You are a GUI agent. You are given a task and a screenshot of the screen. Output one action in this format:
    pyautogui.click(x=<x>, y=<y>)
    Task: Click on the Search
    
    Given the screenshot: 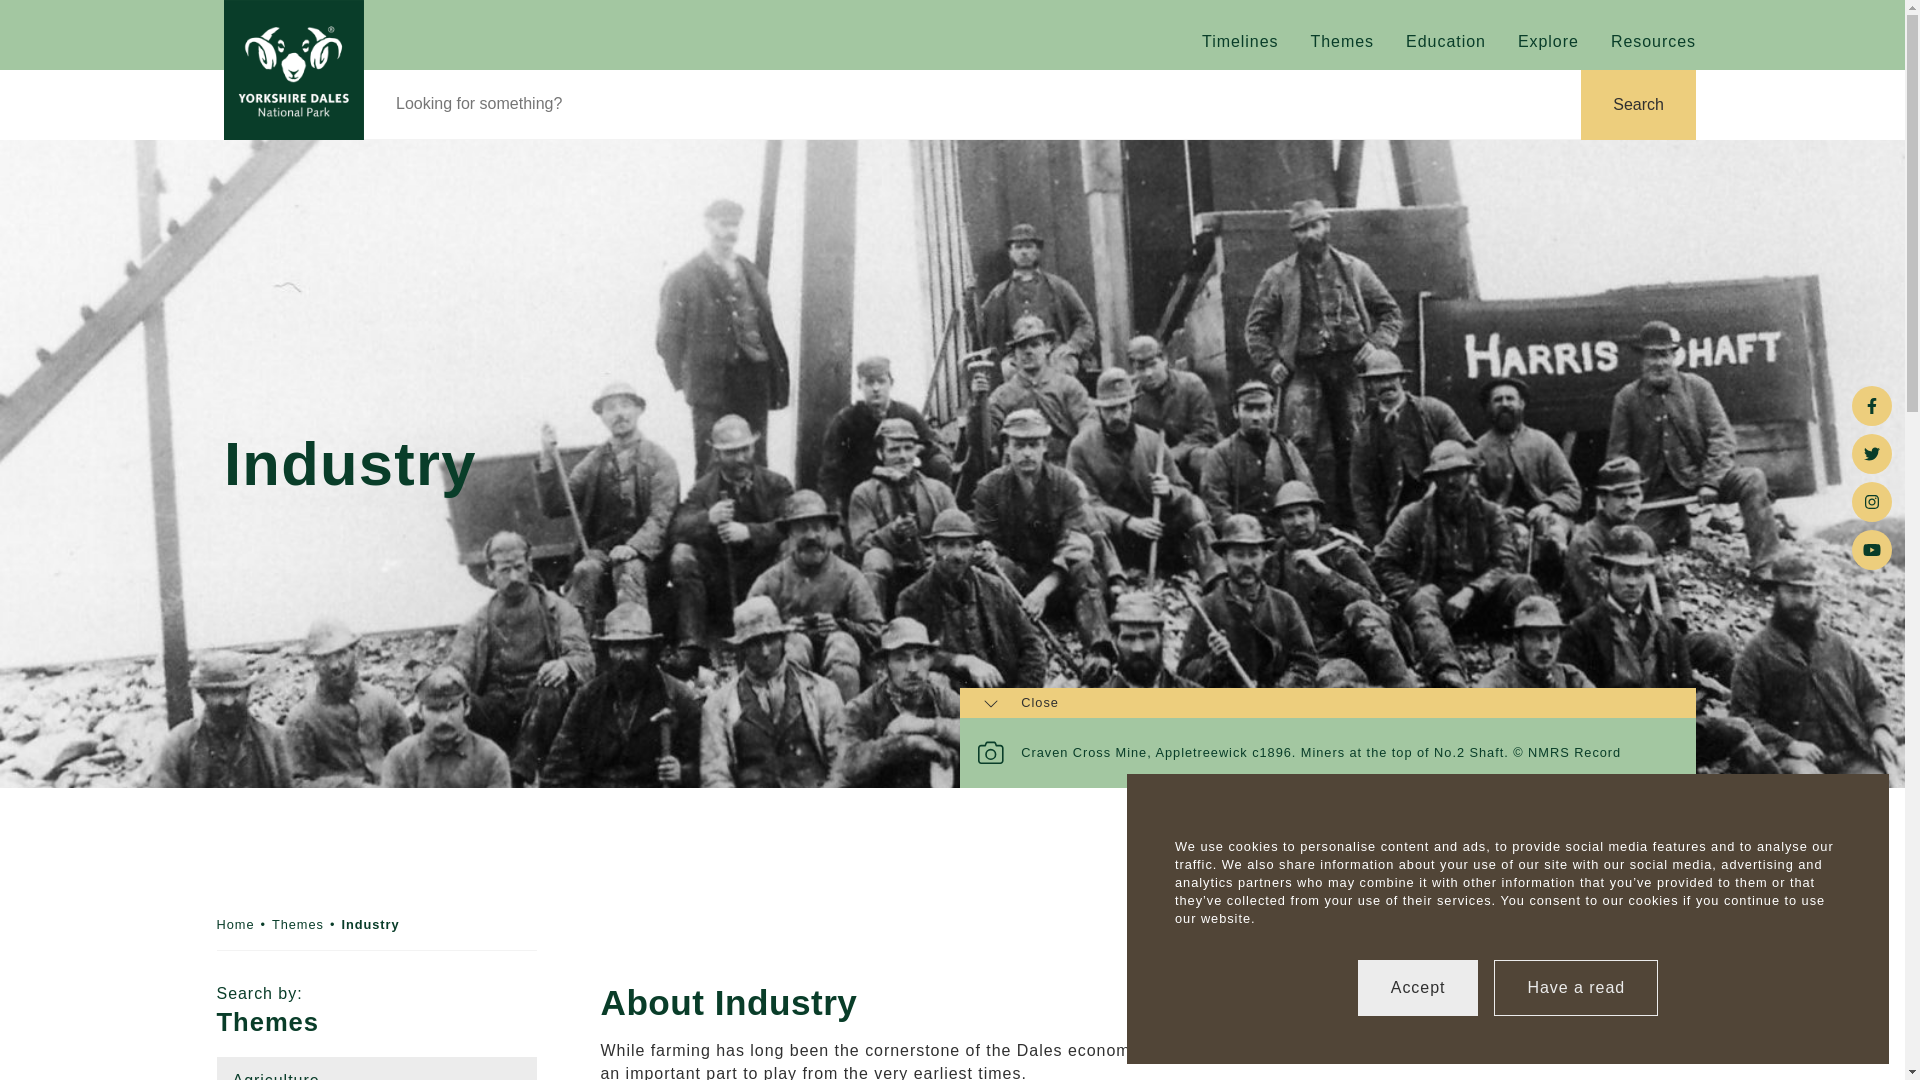 What is the action you would take?
    pyautogui.click(x=1638, y=105)
    